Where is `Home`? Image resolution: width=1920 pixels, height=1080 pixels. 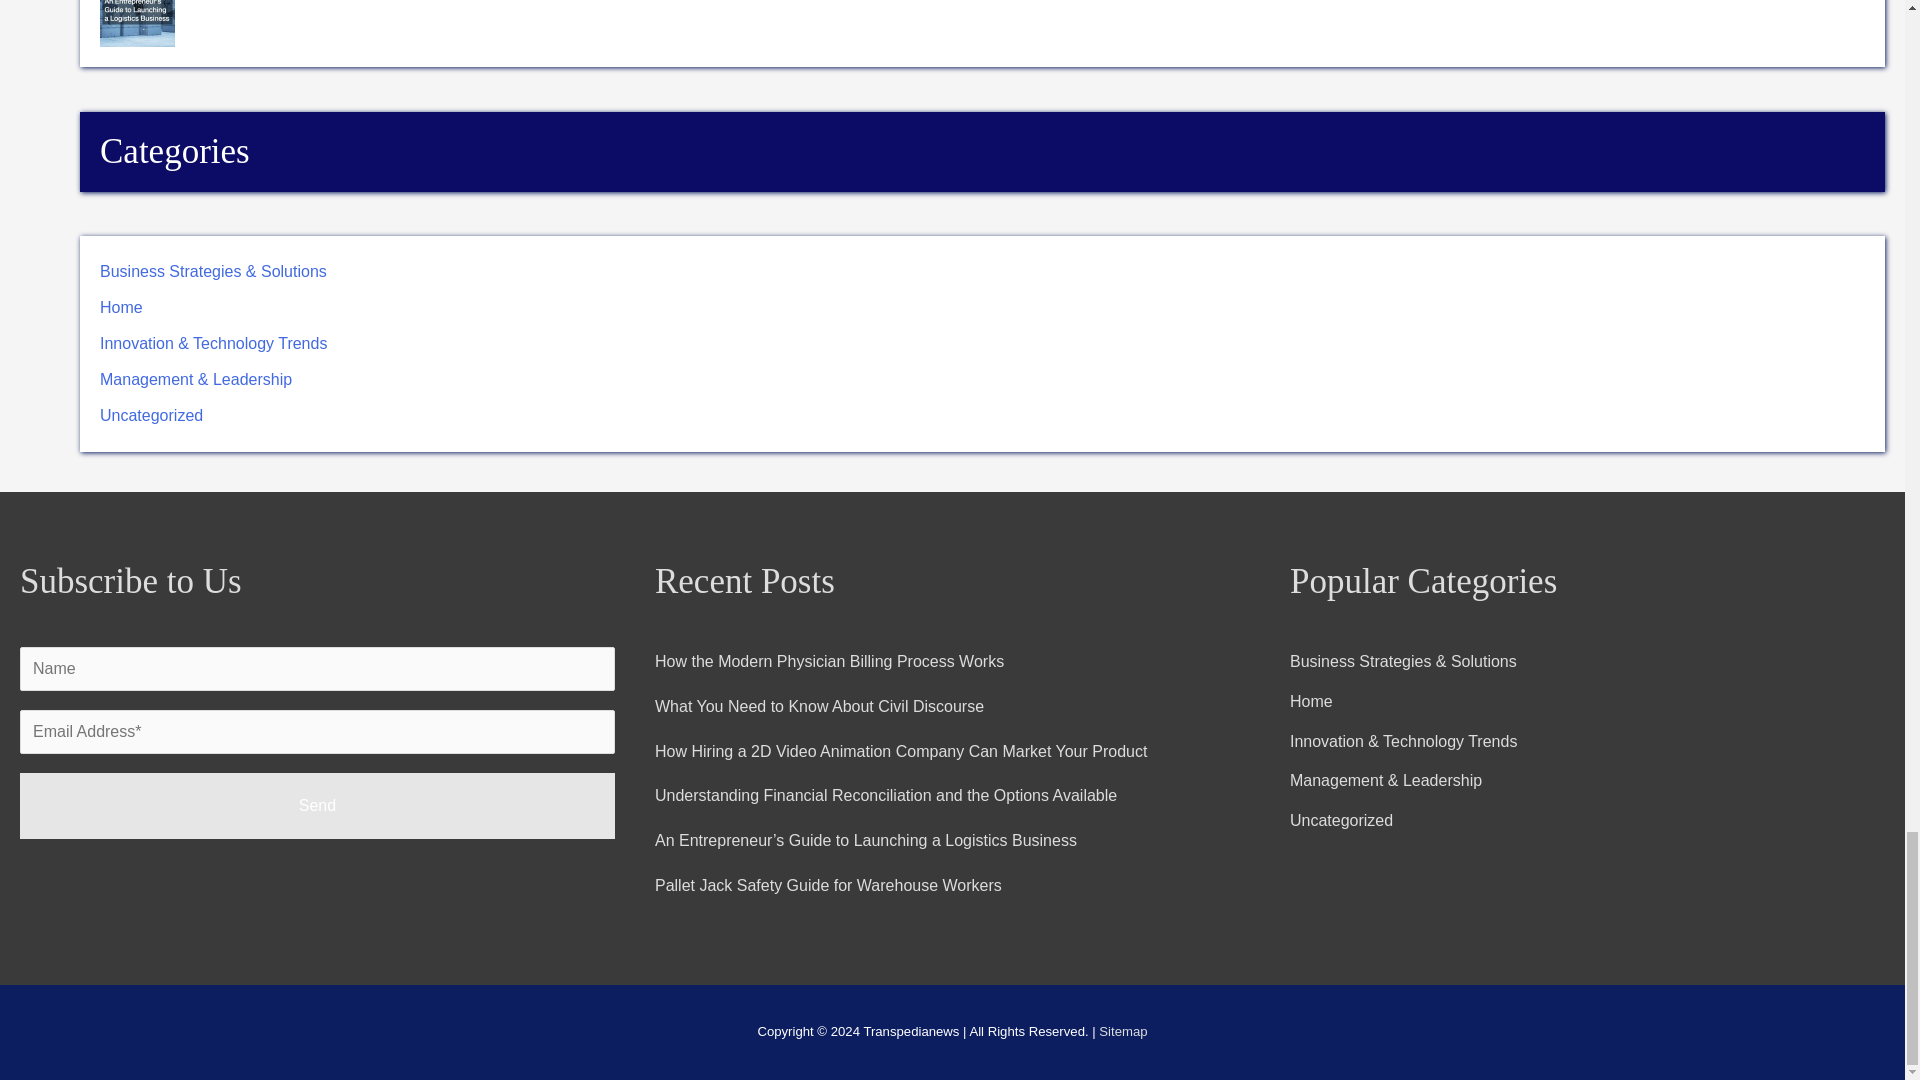 Home is located at coordinates (1311, 701).